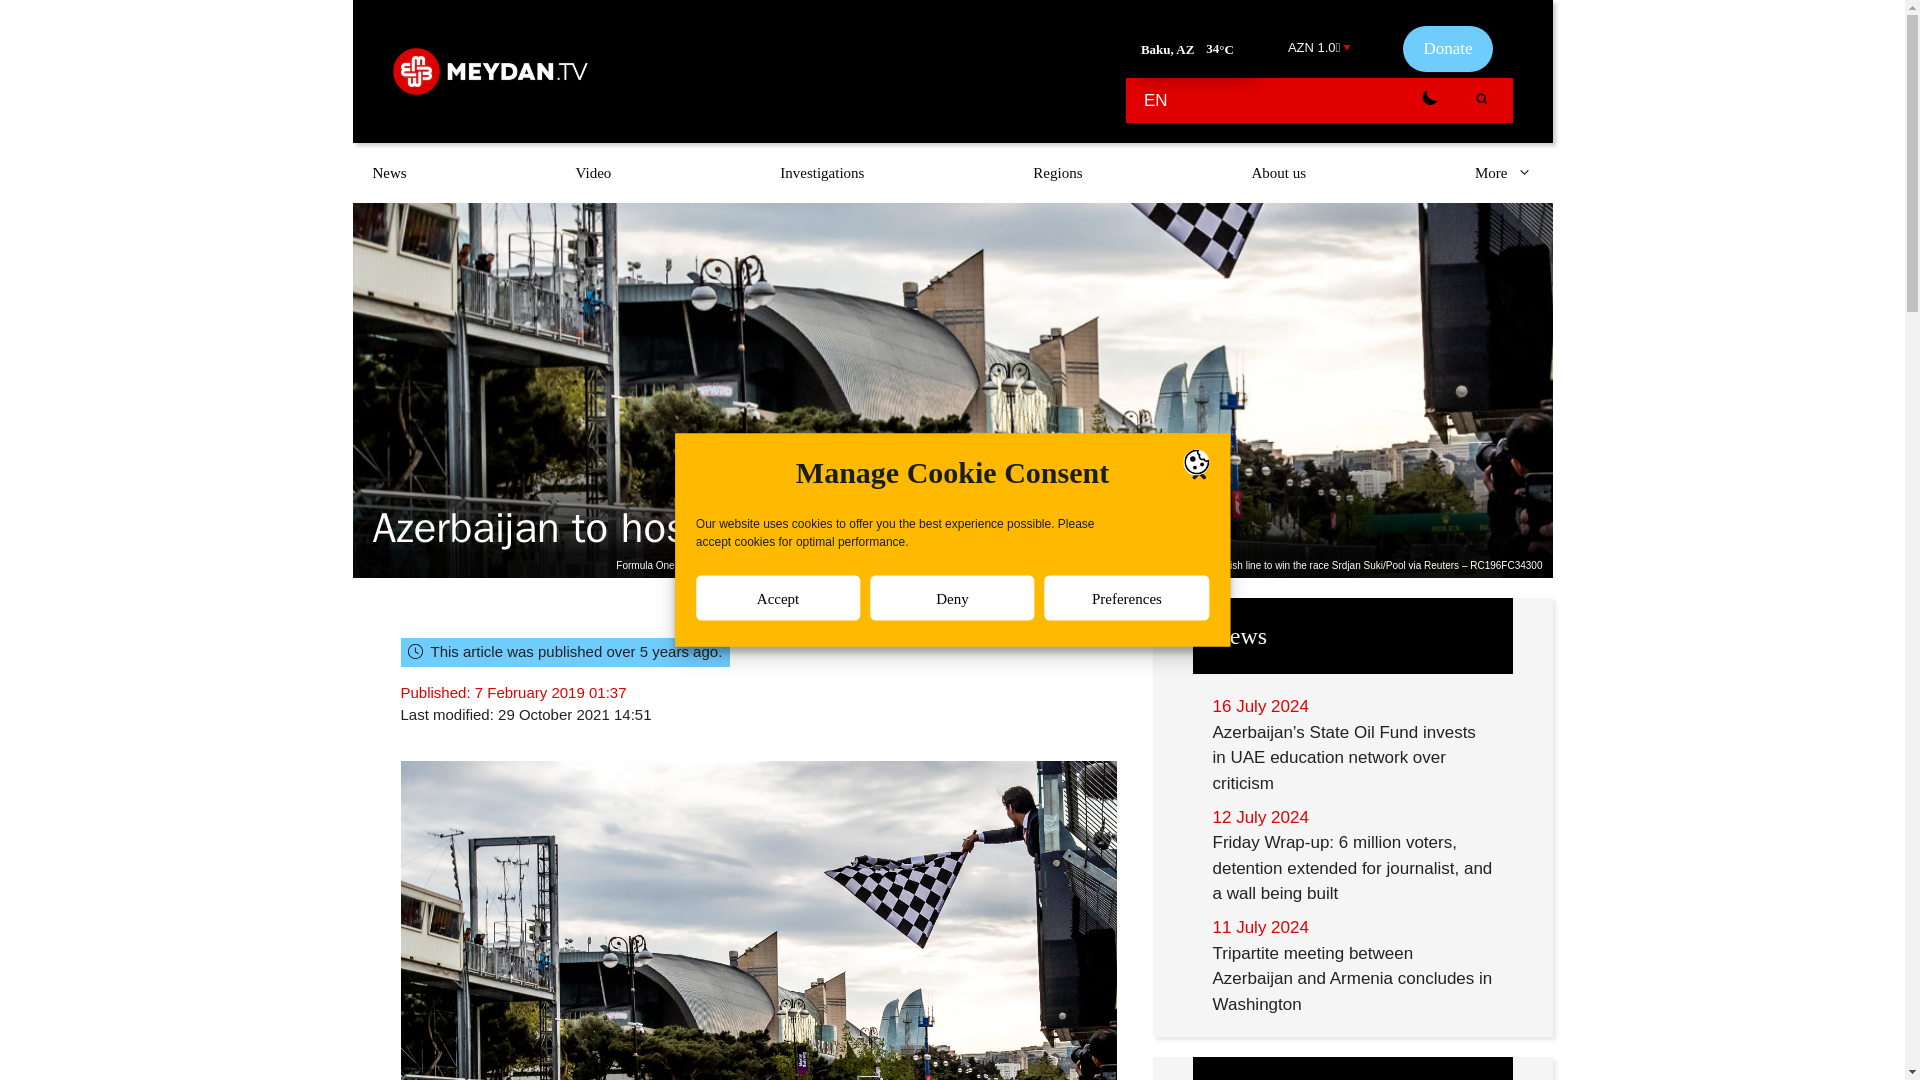  I want to click on Accept, so click(778, 1004).